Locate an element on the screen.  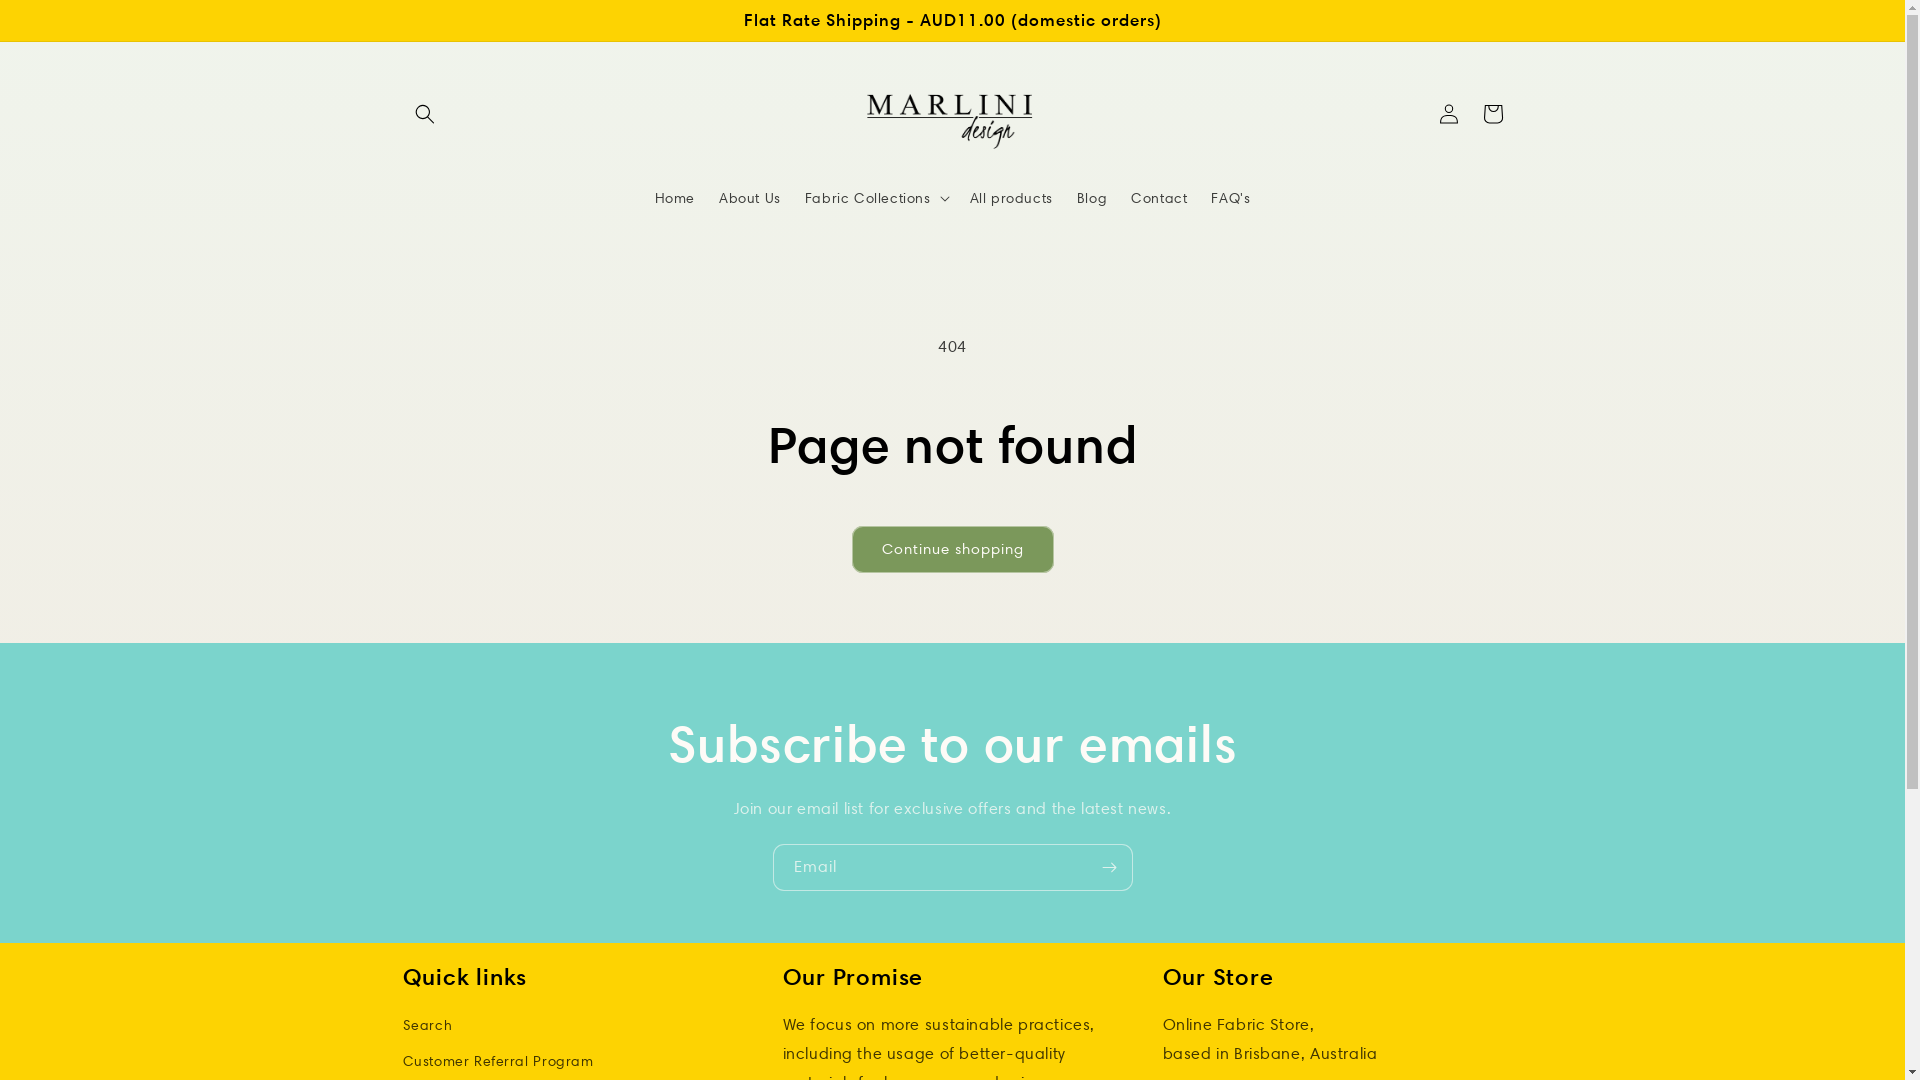
Log in is located at coordinates (1448, 114).